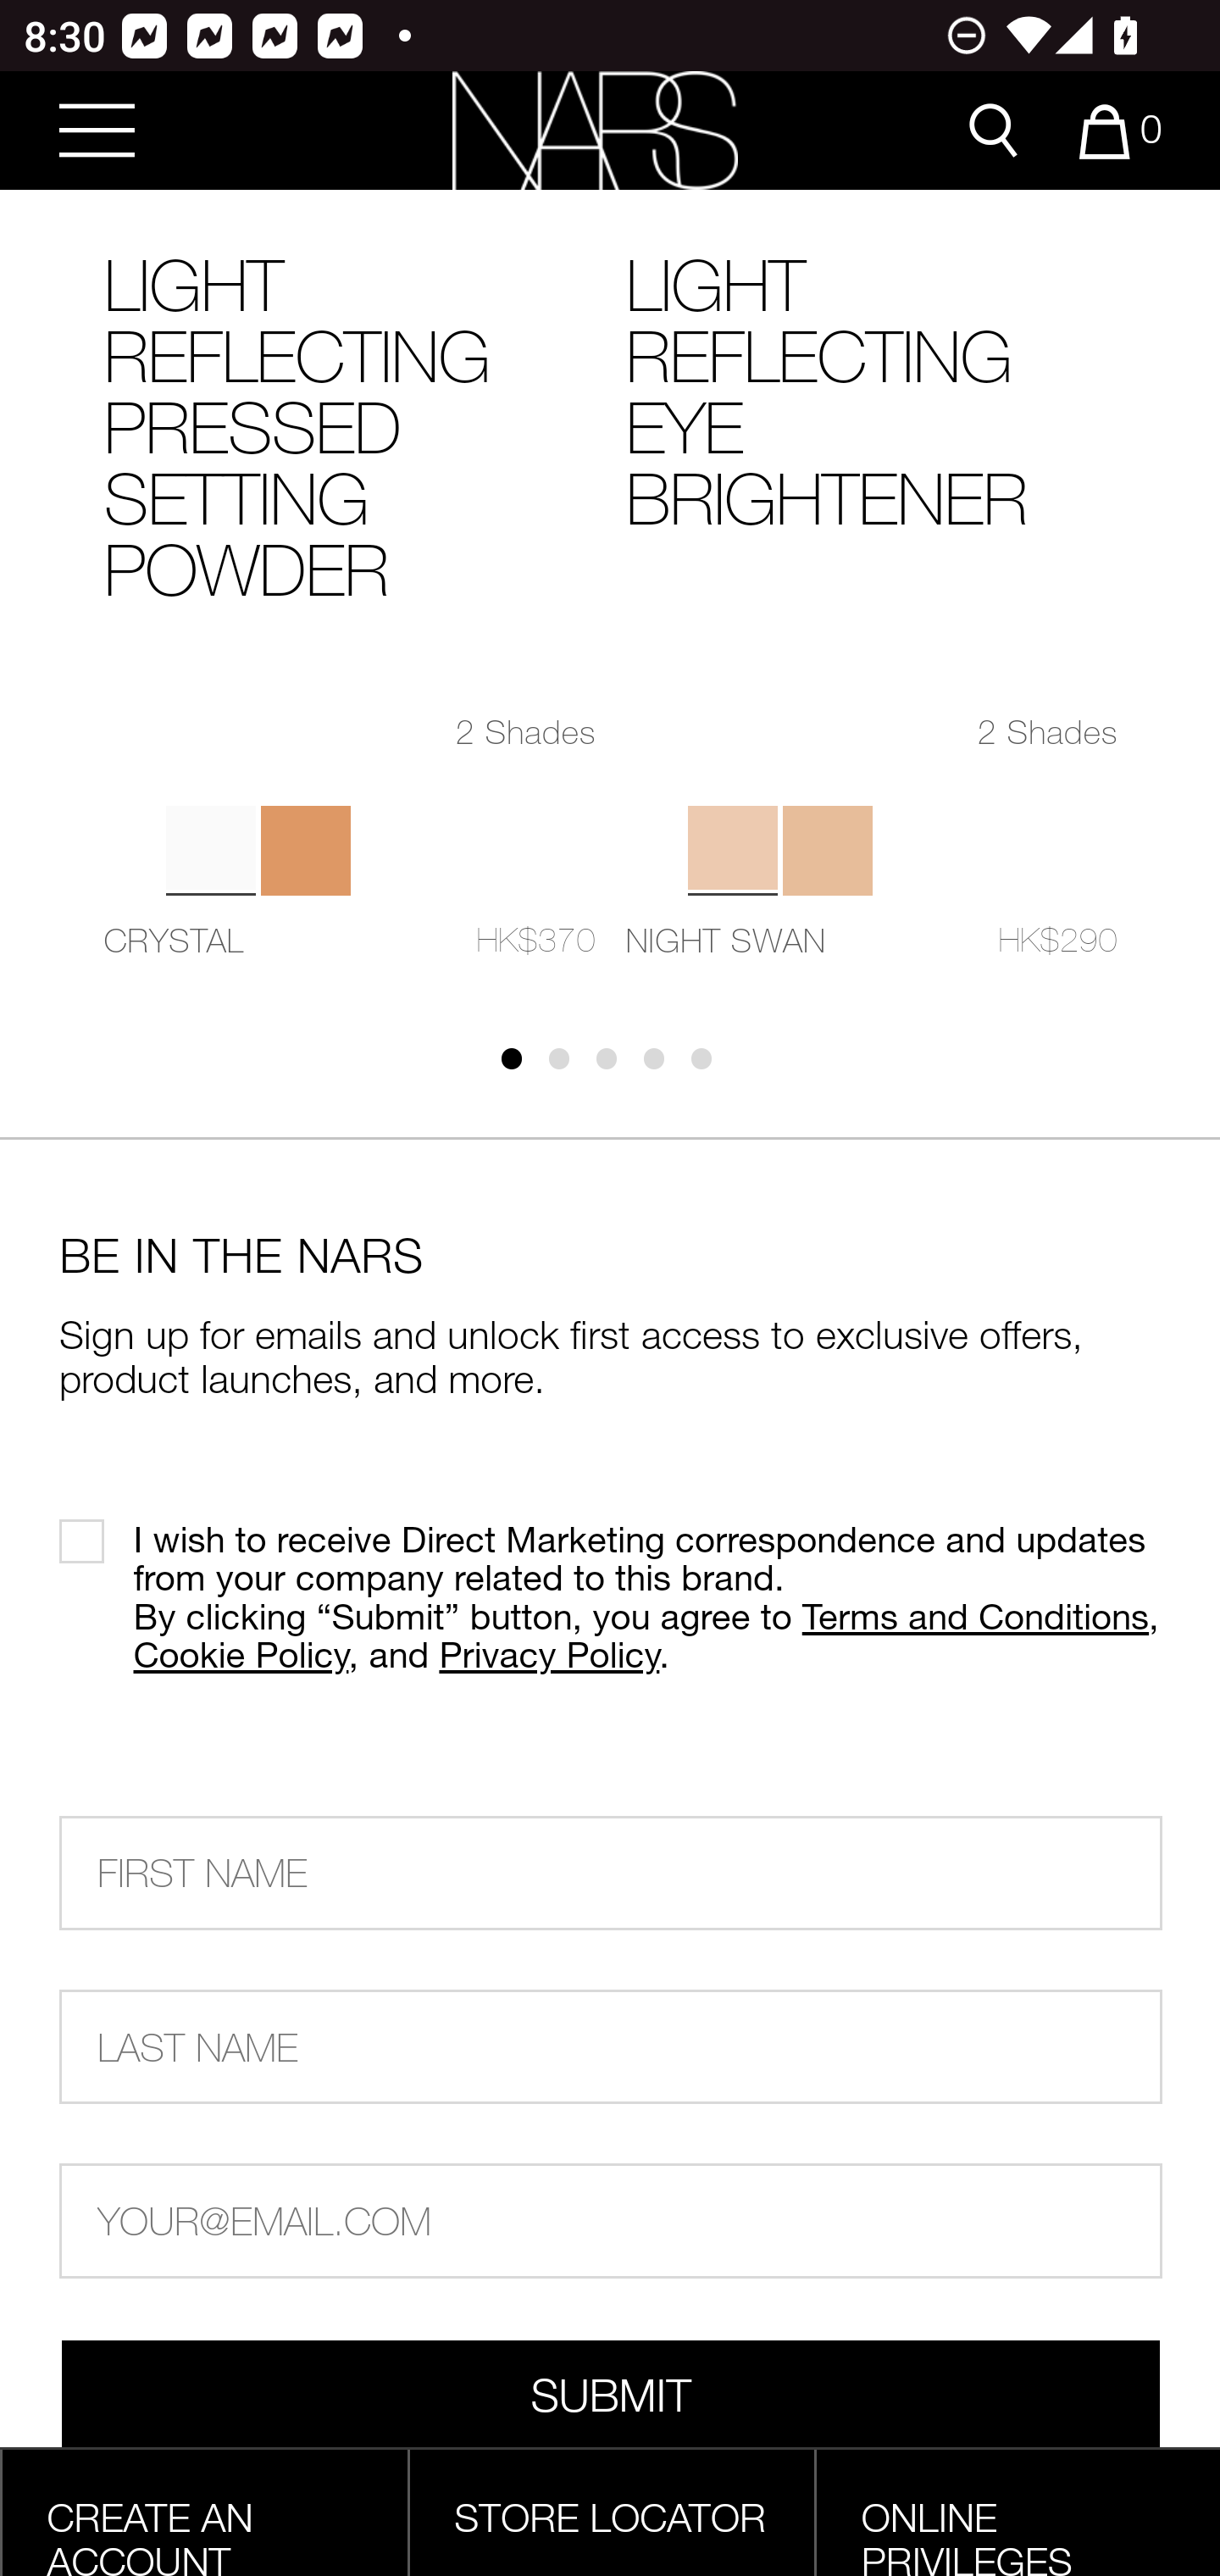 The width and height of the screenshot is (1220, 2576). I want to click on WHAT ARE YOU LOOKING FOR?, so click(994, 130).